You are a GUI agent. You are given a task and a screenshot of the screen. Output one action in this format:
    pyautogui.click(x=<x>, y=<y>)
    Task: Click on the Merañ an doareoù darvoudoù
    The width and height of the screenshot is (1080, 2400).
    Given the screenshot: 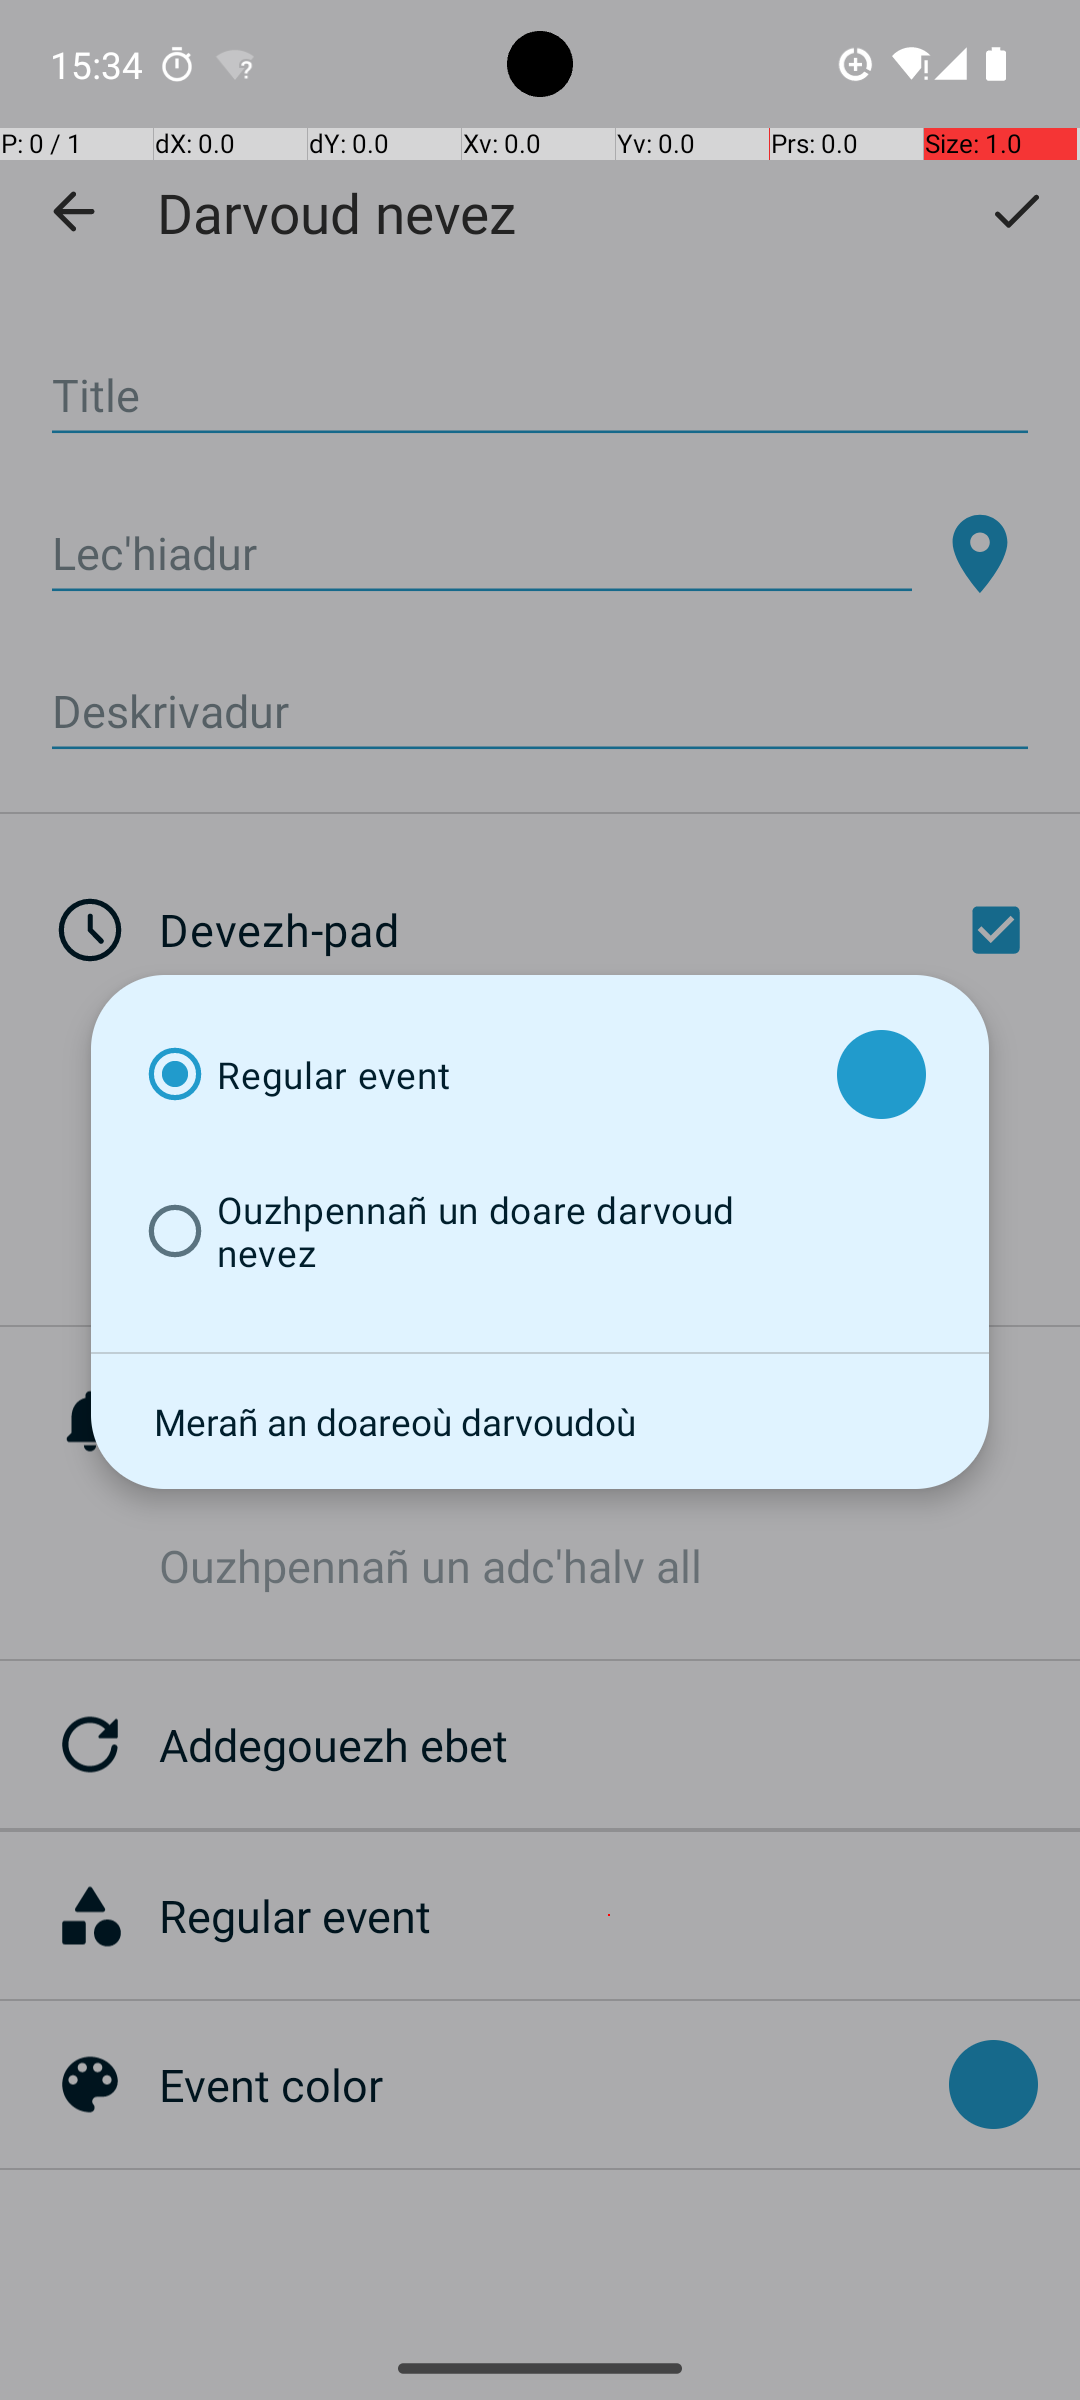 What is the action you would take?
    pyautogui.click(x=540, y=1421)
    